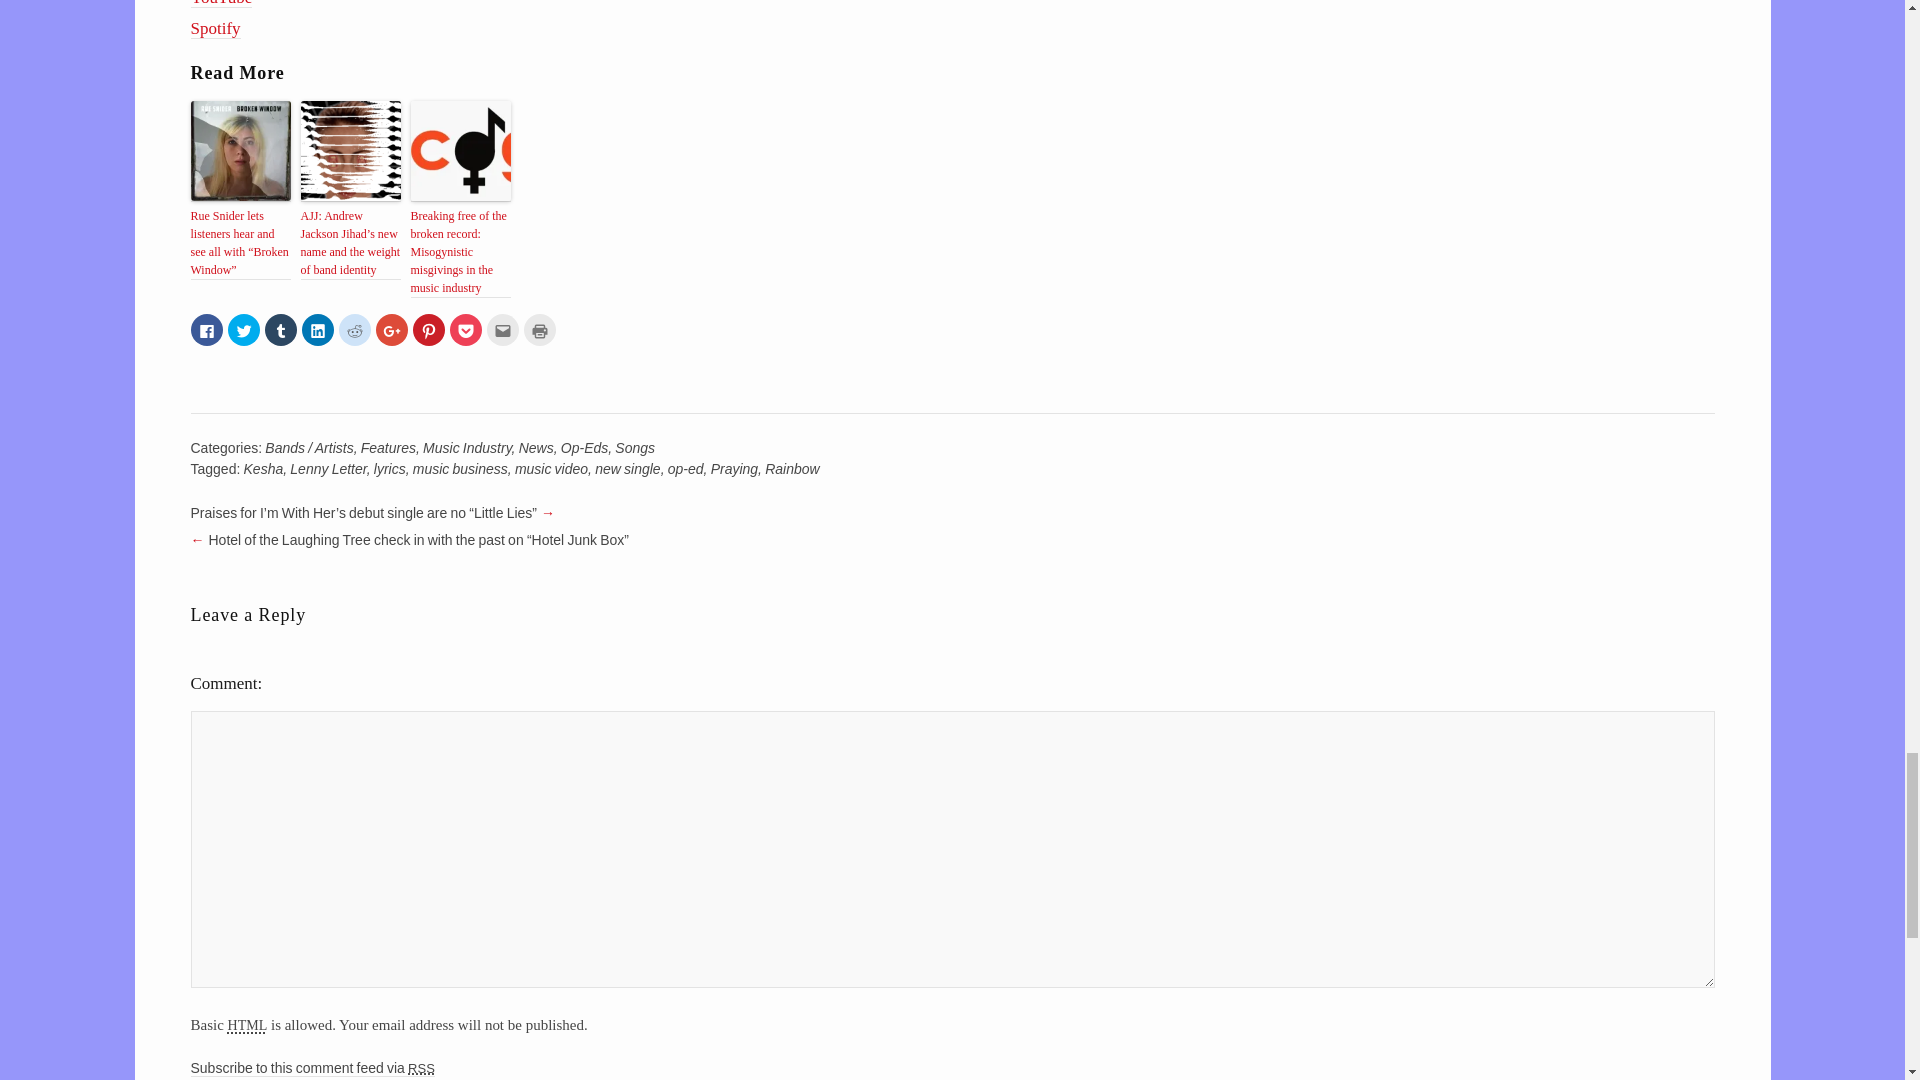 The width and height of the screenshot is (1920, 1080). Describe the element at coordinates (318, 330) in the screenshot. I see `Click to share on LinkedIn` at that location.